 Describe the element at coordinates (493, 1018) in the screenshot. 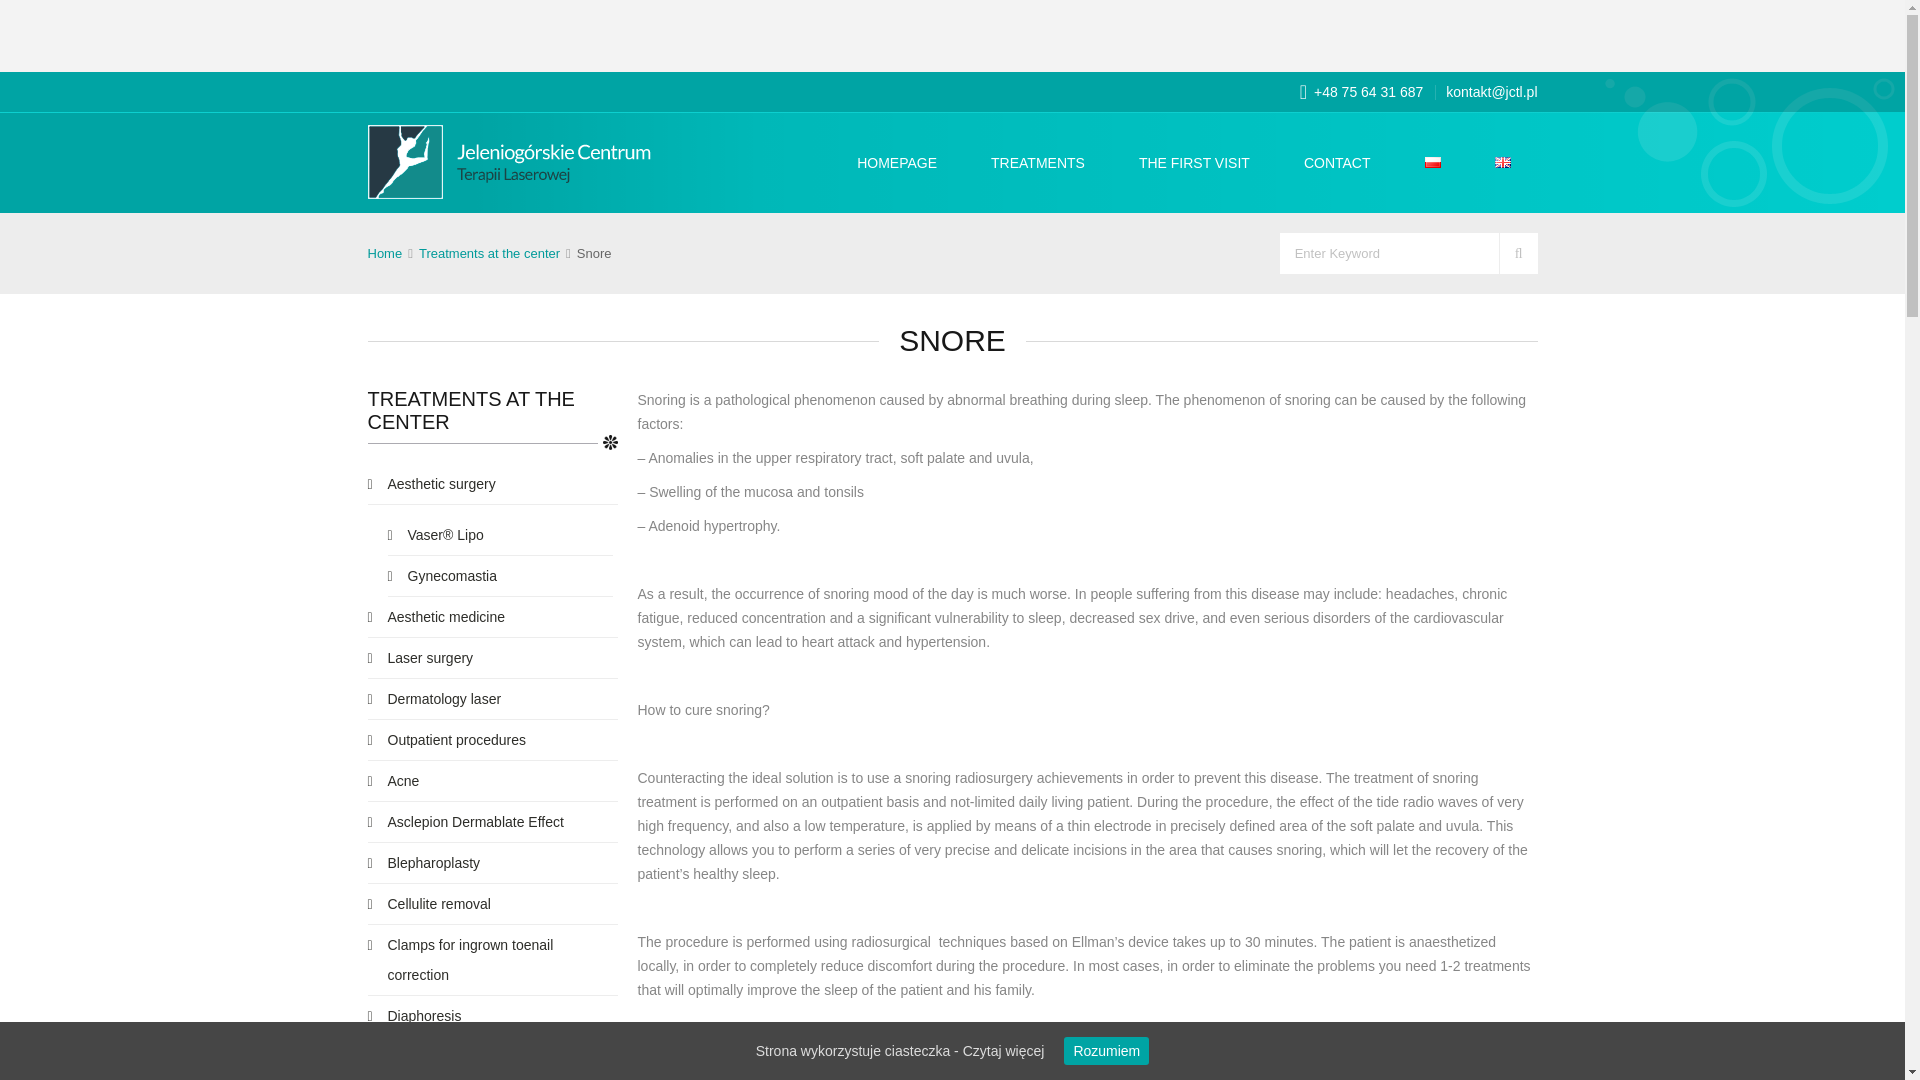

I see `Diaphoresis` at that location.